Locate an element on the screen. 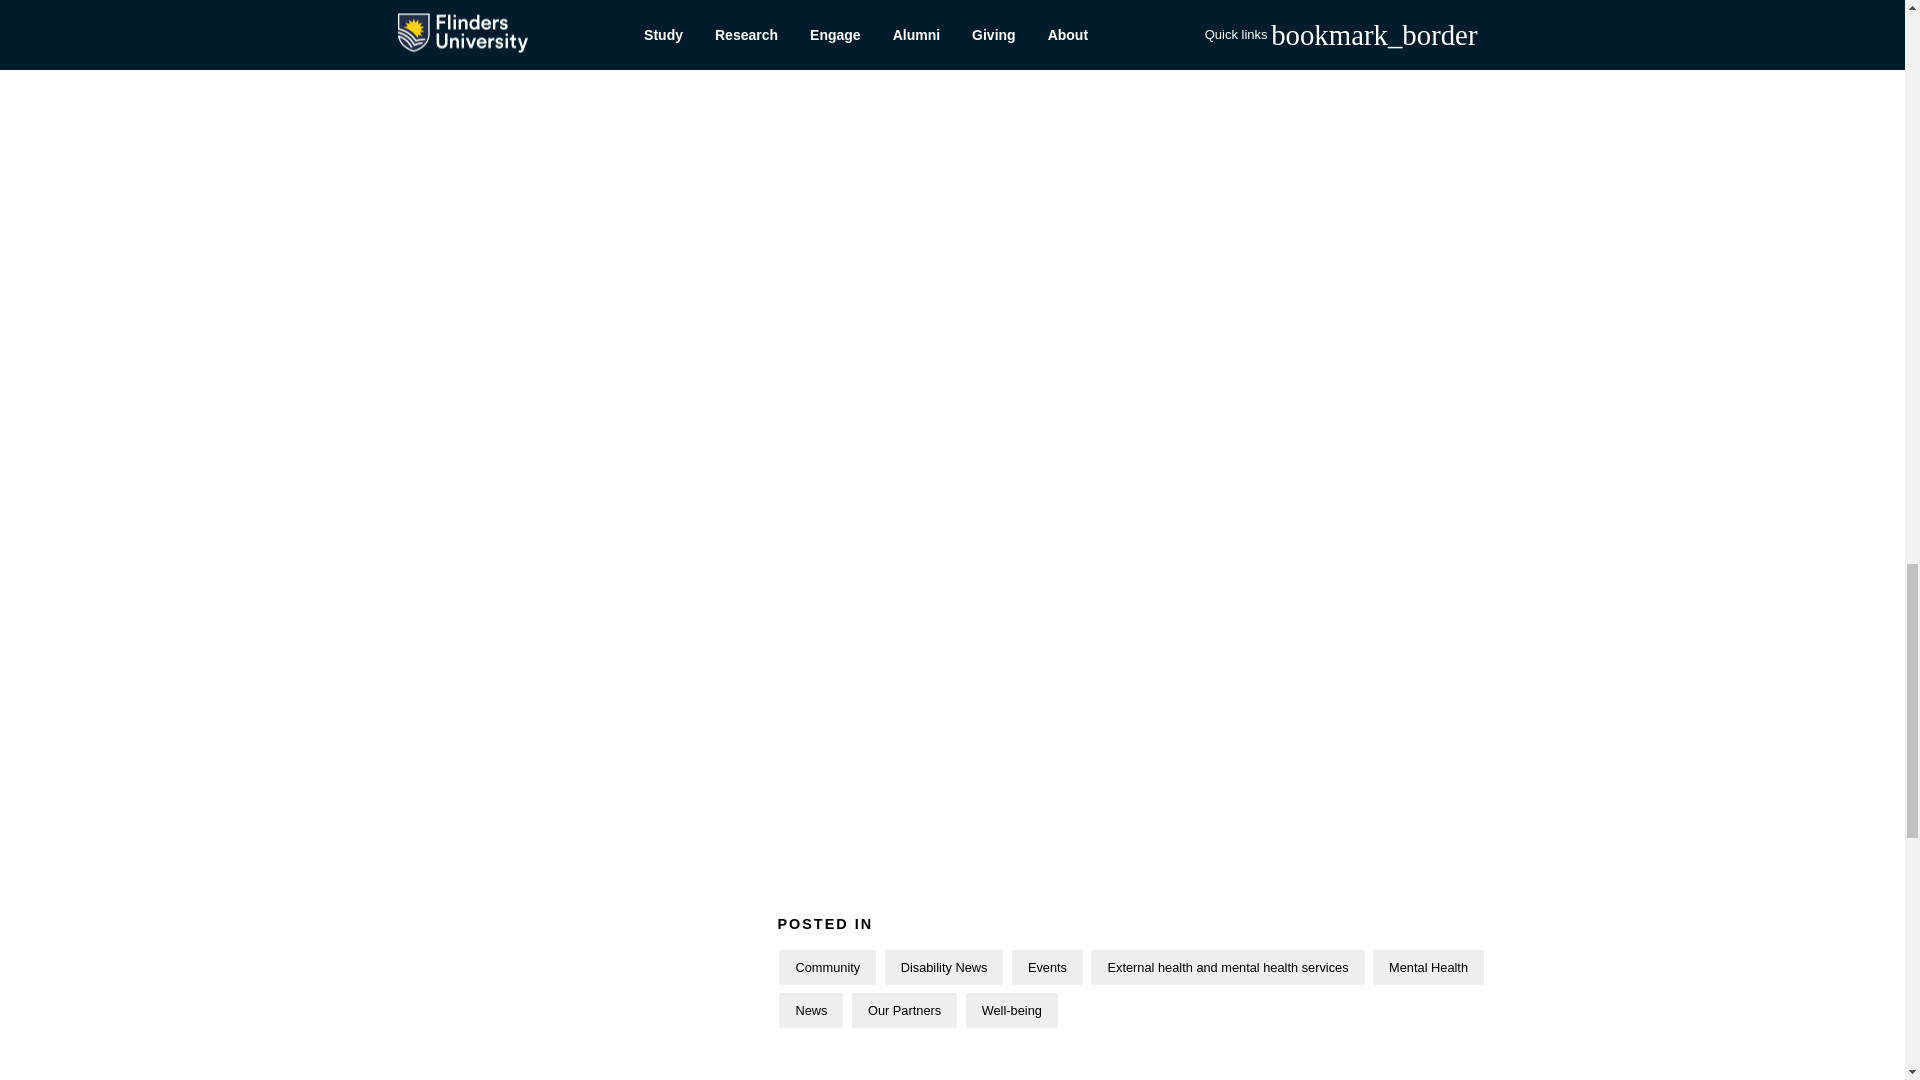 The height and width of the screenshot is (1080, 1920). Mental Health is located at coordinates (1428, 967).